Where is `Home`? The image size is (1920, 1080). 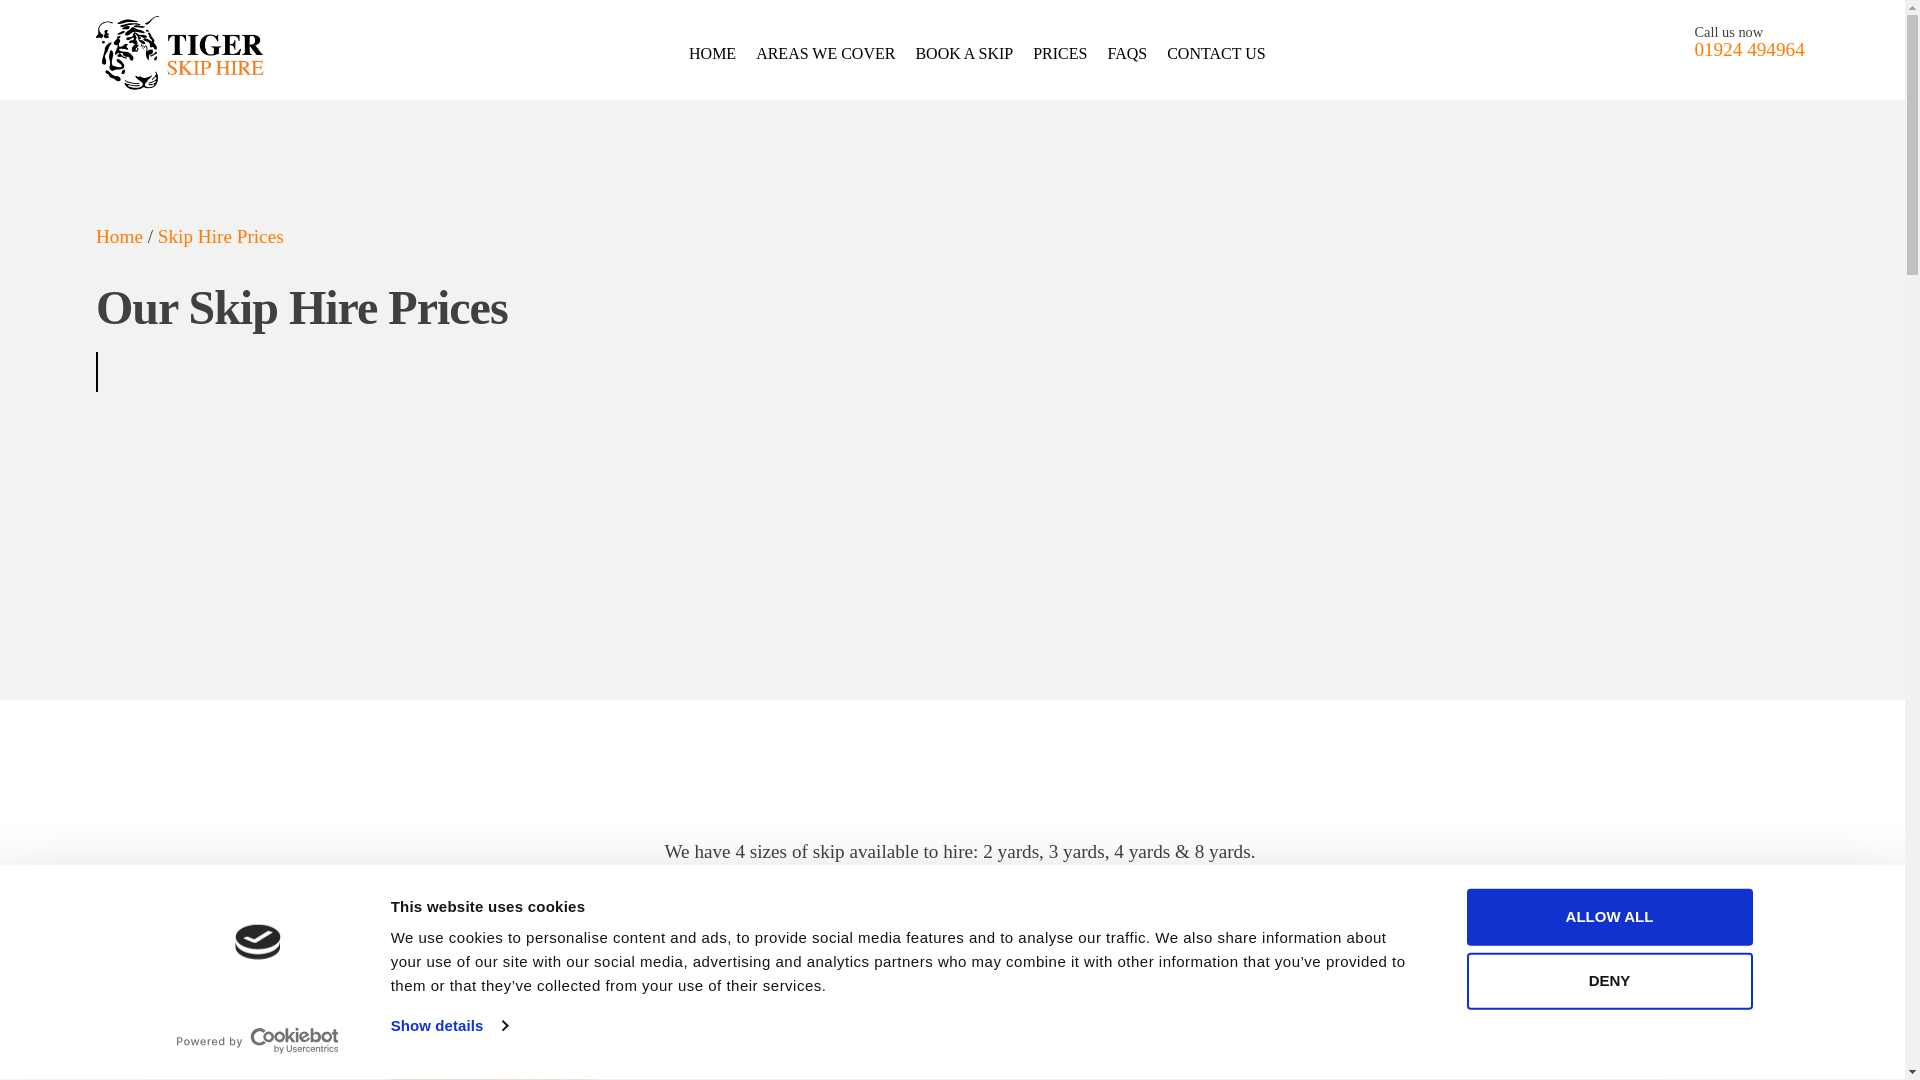 Home is located at coordinates (119, 236).